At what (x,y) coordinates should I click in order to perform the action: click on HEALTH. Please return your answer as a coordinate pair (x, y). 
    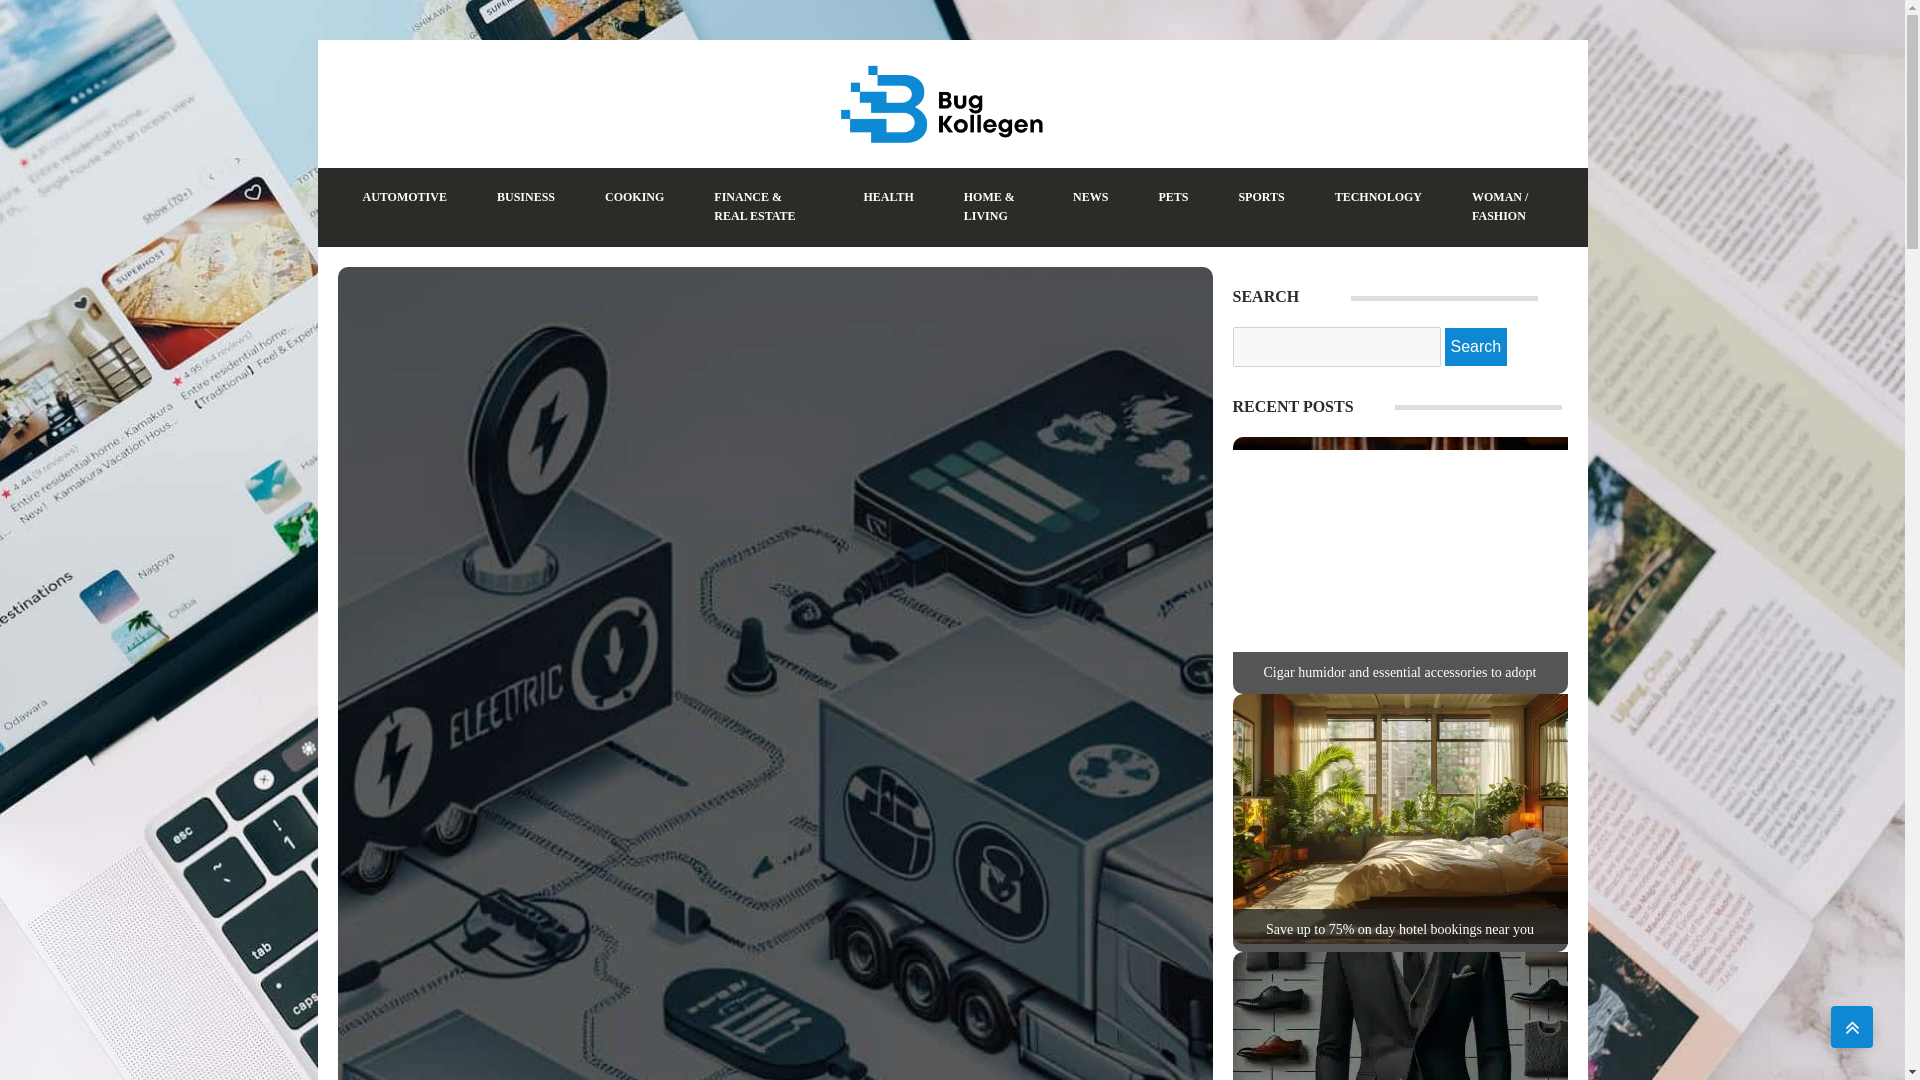
    Looking at the image, I should click on (888, 197).